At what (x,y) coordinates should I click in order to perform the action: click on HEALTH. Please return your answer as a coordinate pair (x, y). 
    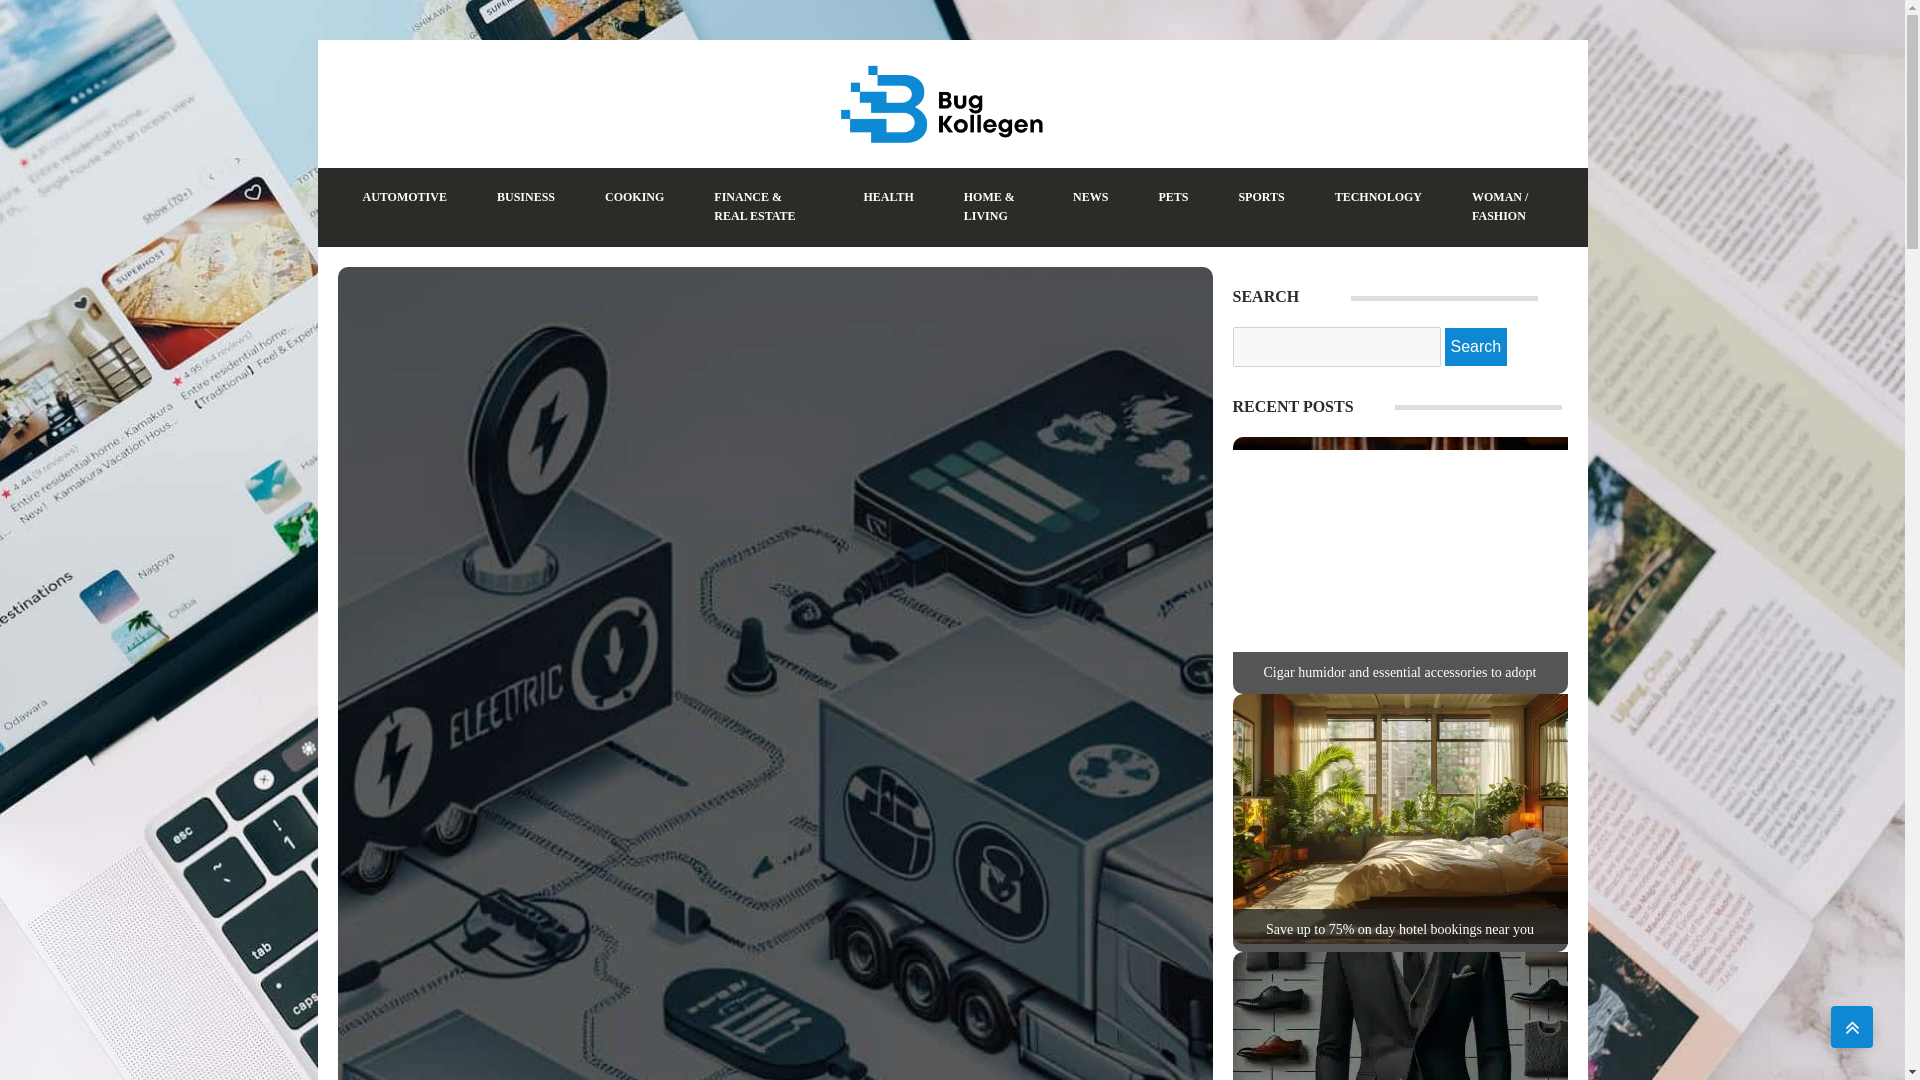
    Looking at the image, I should click on (888, 197).